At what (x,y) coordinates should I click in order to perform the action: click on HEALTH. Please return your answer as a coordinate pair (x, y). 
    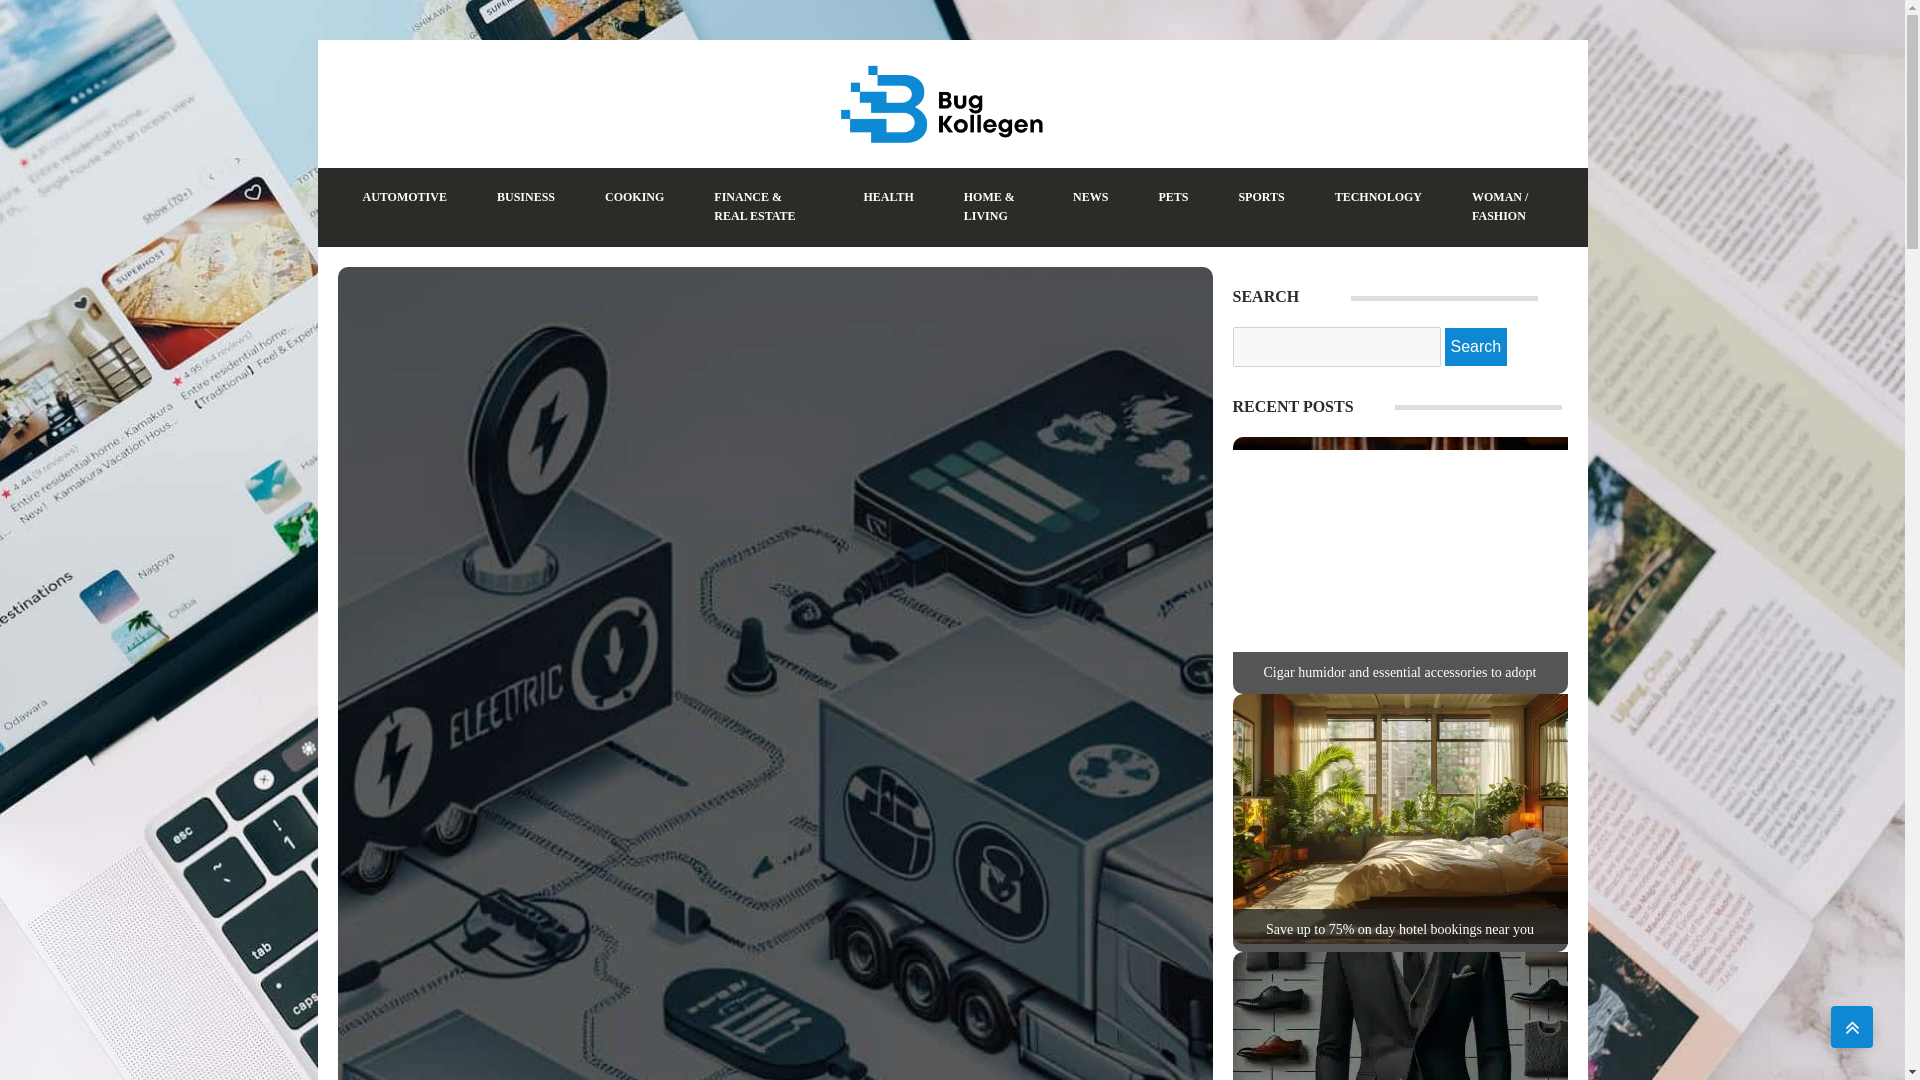
    Looking at the image, I should click on (888, 197).